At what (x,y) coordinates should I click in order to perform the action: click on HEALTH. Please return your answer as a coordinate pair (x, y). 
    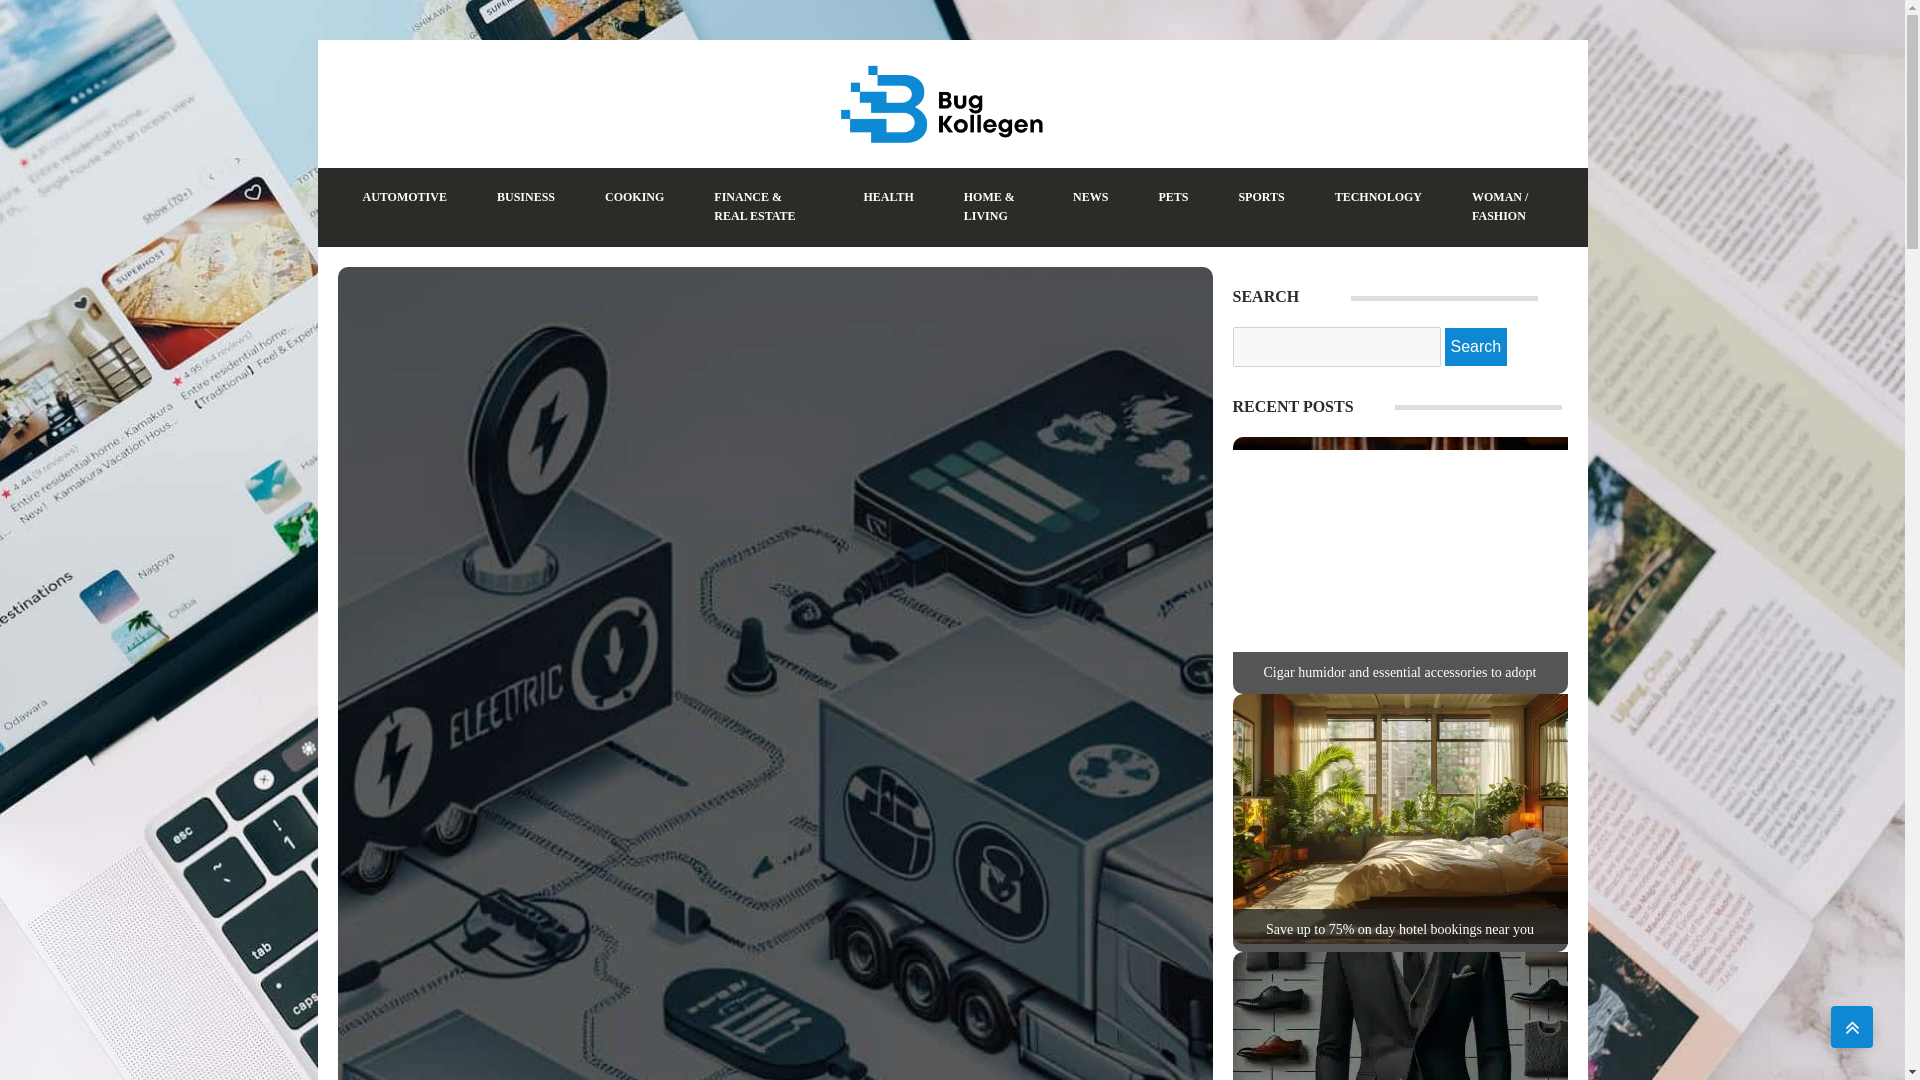
    Looking at the image, I should click on (888, 197).